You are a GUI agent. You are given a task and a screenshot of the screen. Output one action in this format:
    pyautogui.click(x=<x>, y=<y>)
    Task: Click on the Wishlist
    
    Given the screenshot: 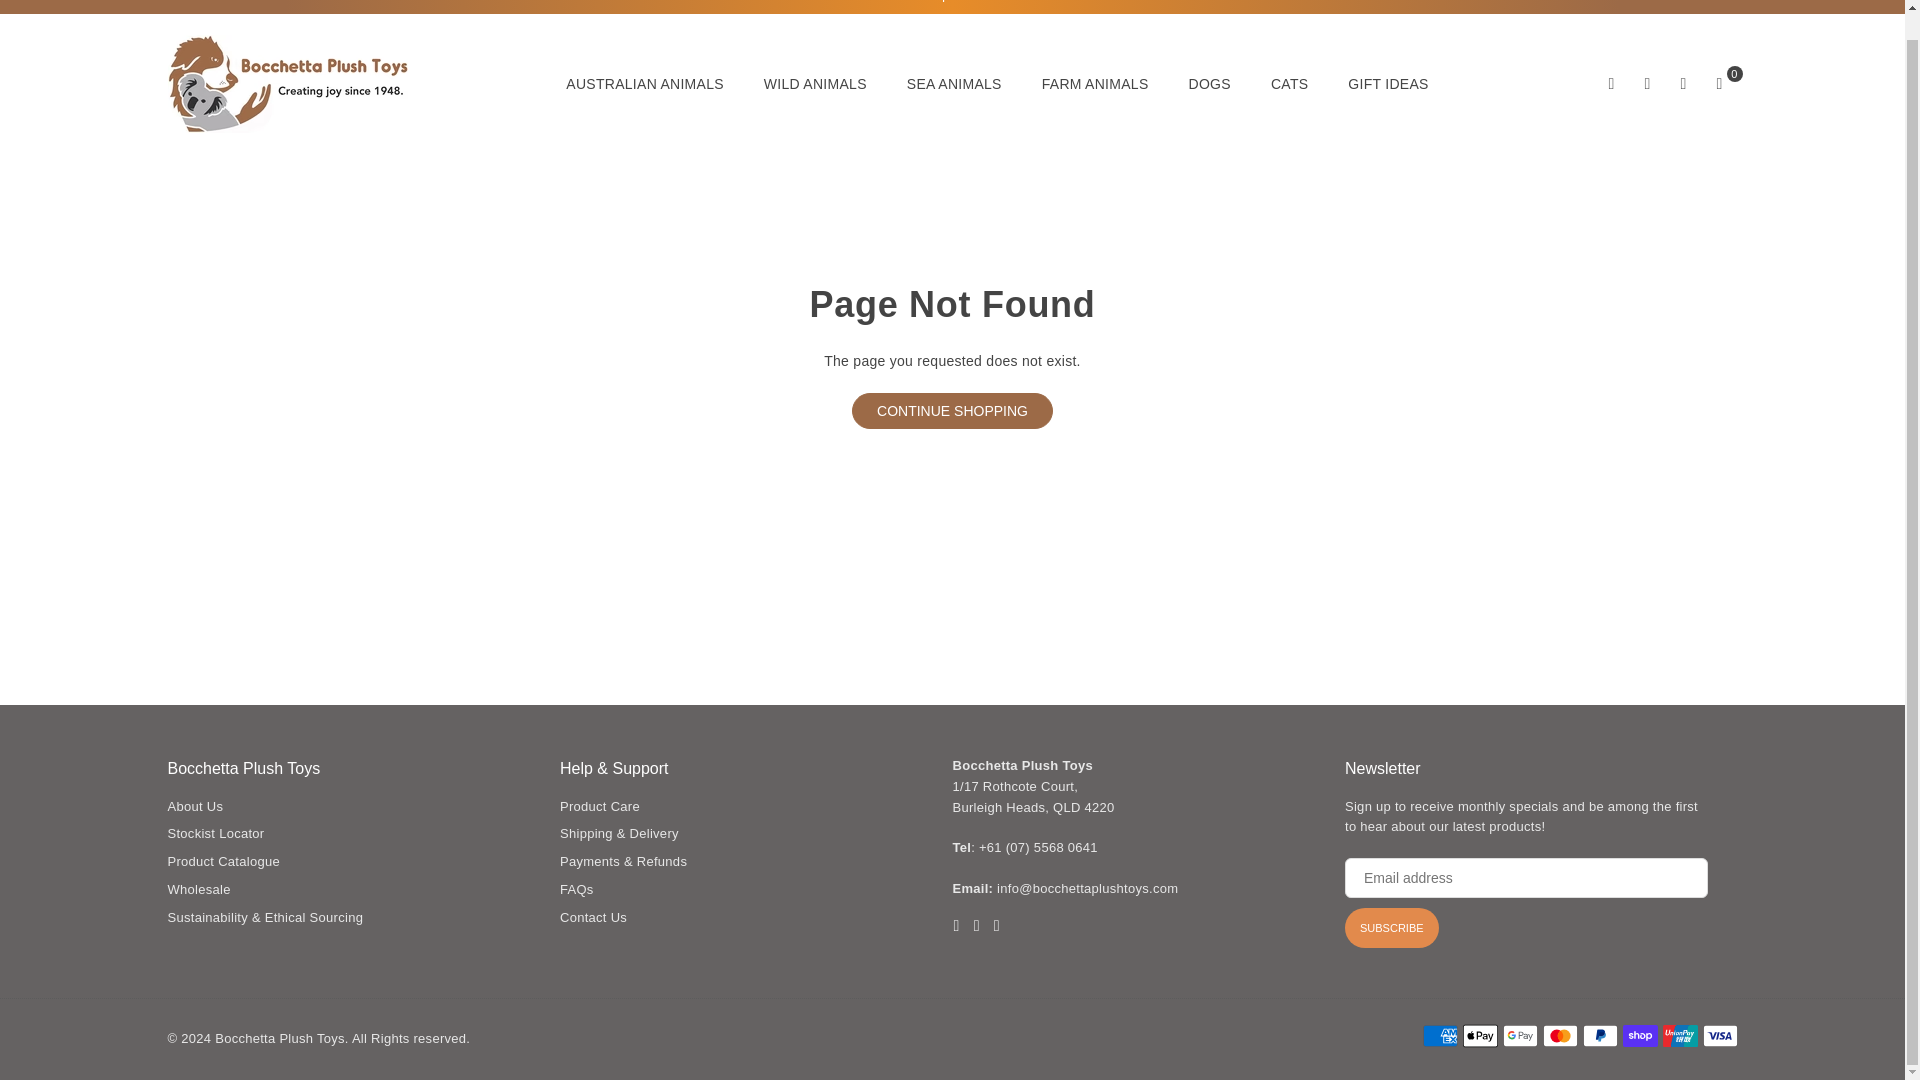 What is the action you would take?
    pyautogui.click(x=1684, y=83)
    